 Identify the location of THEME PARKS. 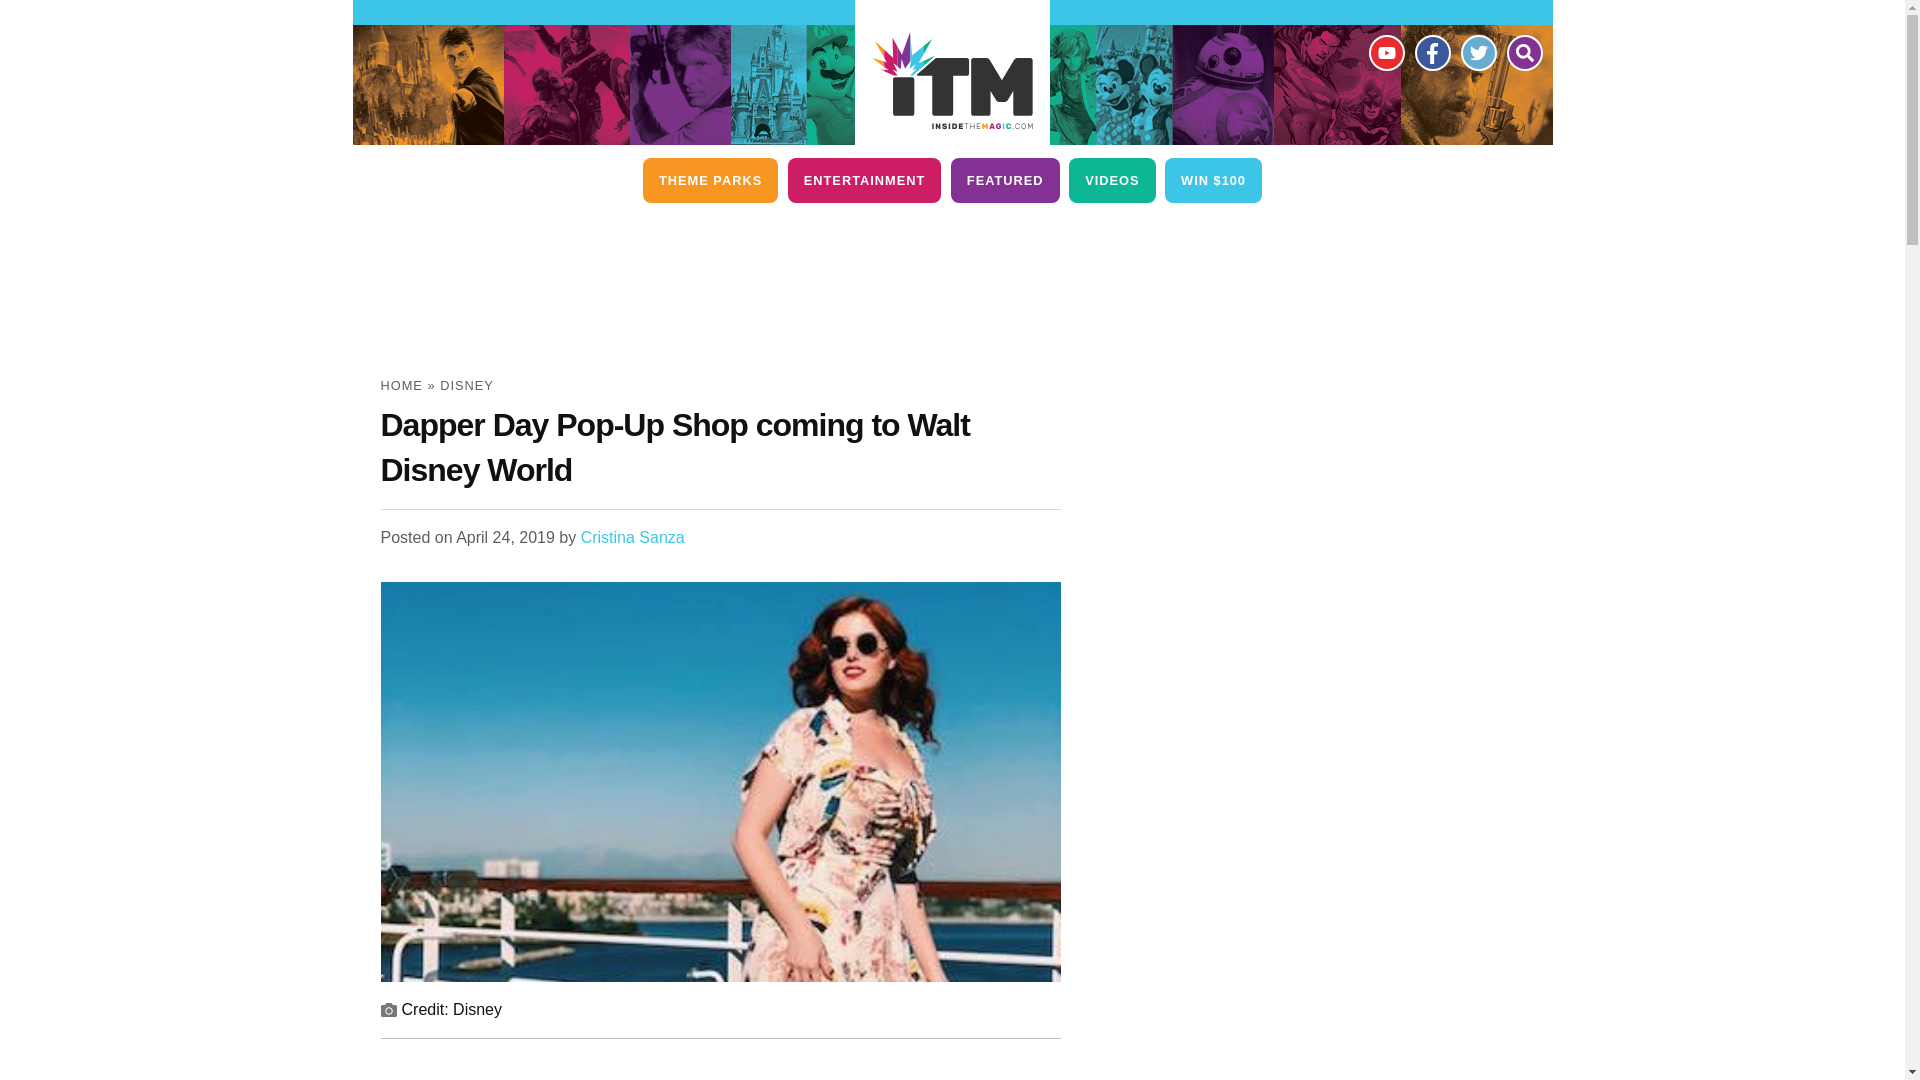
(710, 180).